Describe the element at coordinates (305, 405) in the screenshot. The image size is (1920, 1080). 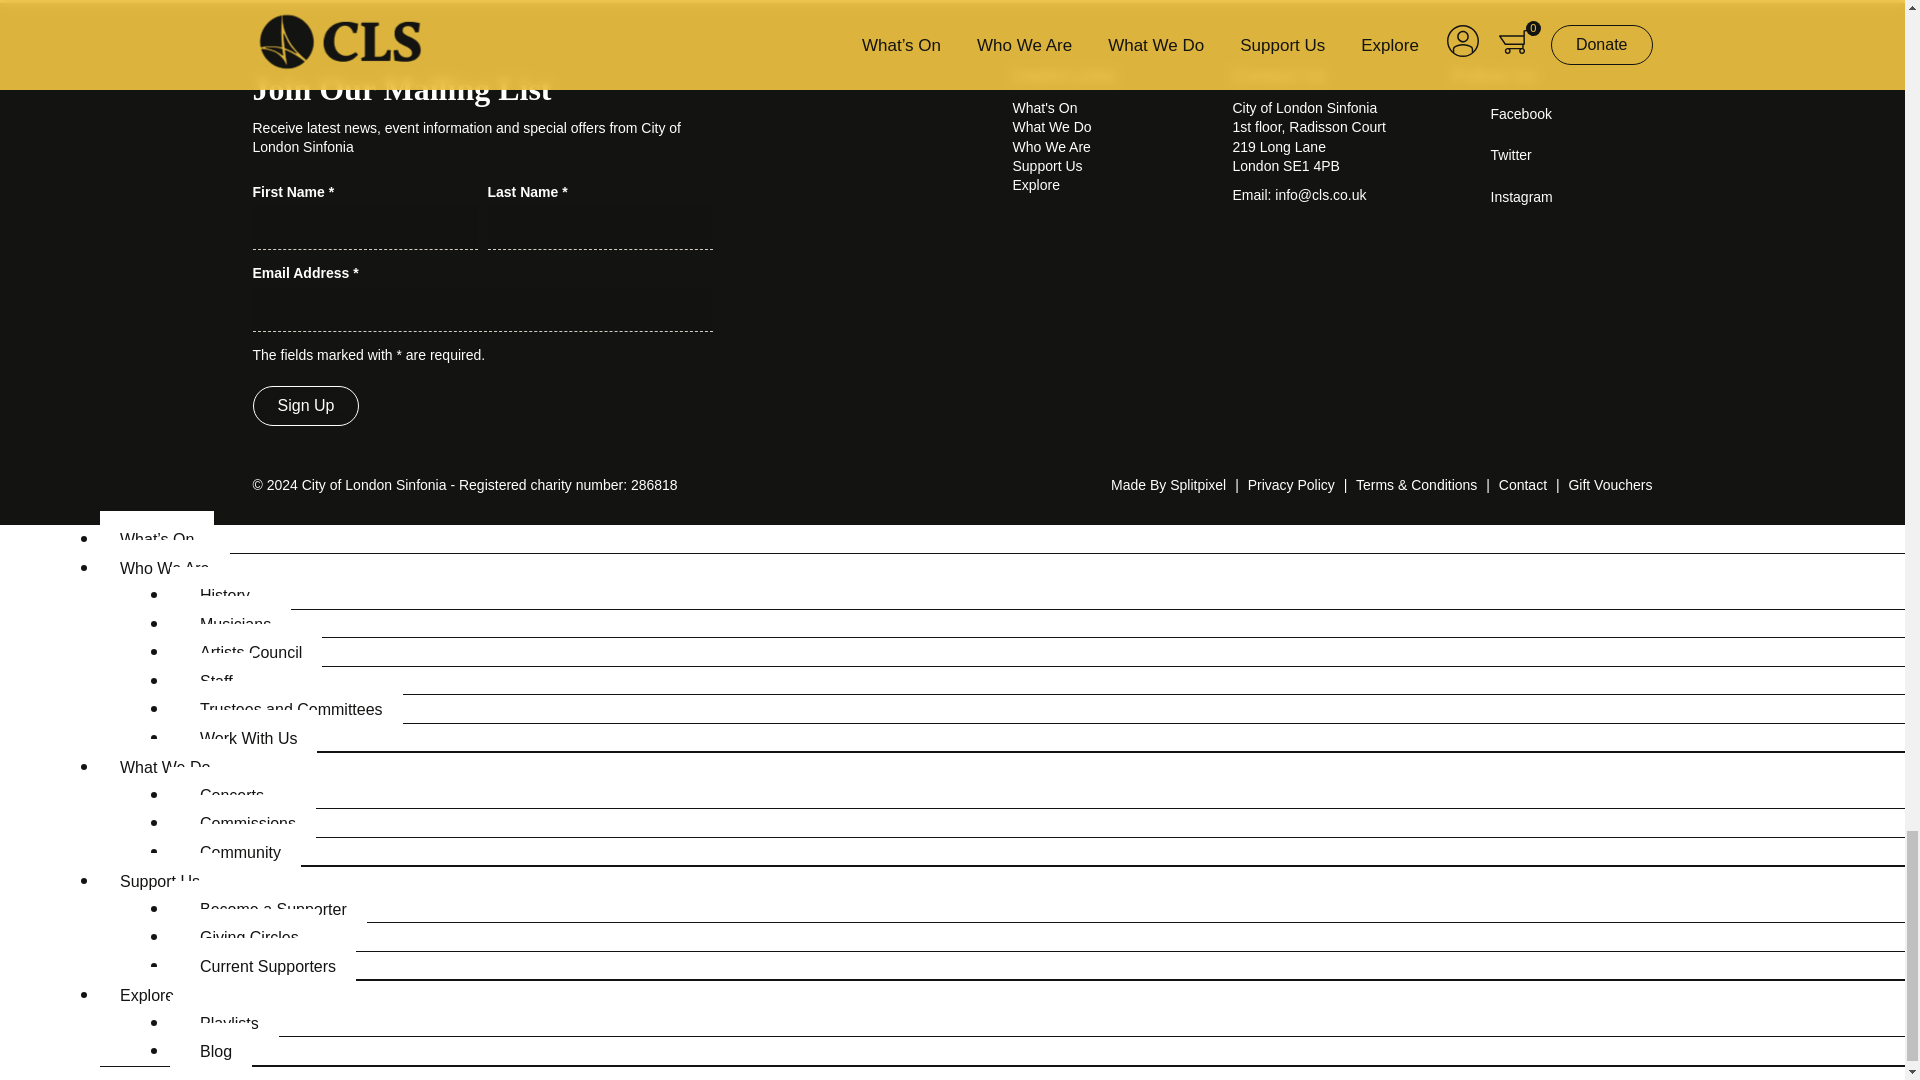
I see `Sign Up` at that location.